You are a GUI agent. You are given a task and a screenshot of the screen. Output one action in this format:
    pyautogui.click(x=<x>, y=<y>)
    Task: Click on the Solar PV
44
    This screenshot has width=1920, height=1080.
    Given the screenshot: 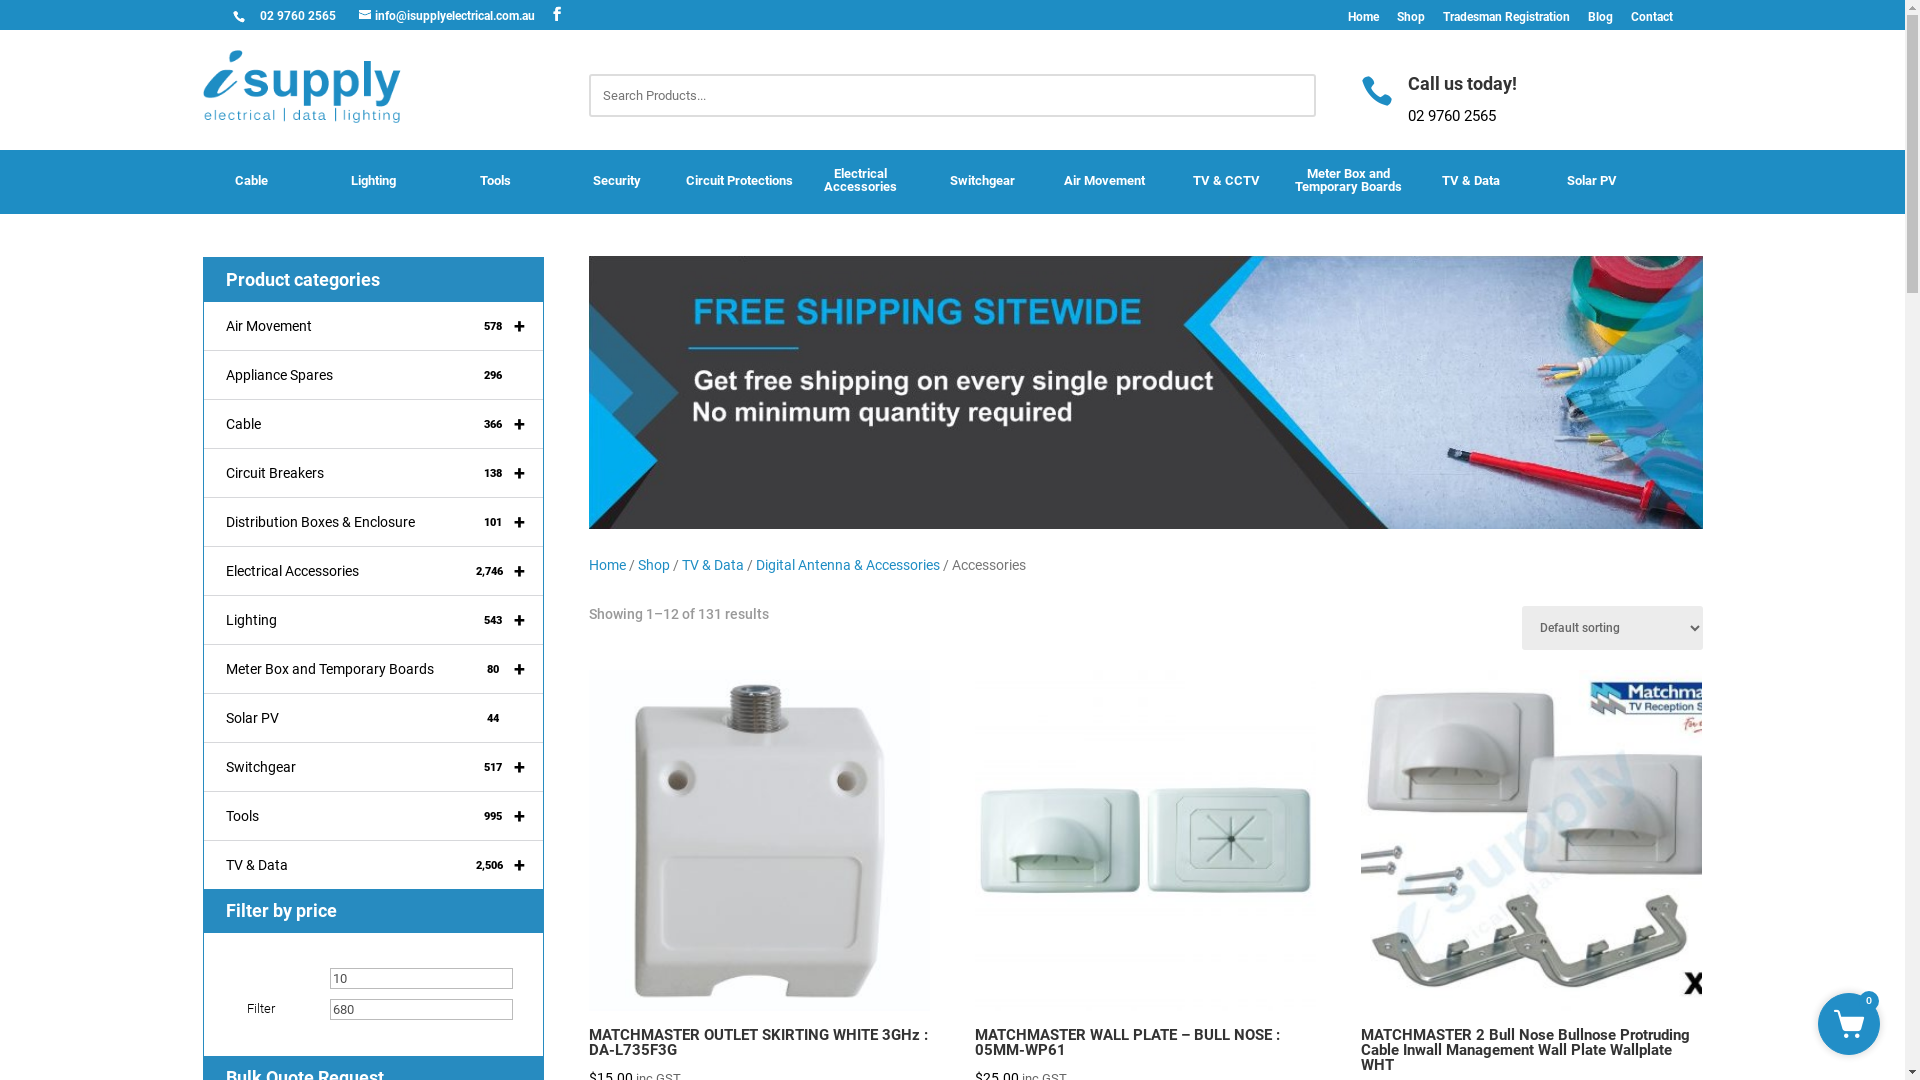 What is the action you would take?
    pyautogui.click(x=374, y=718)
    